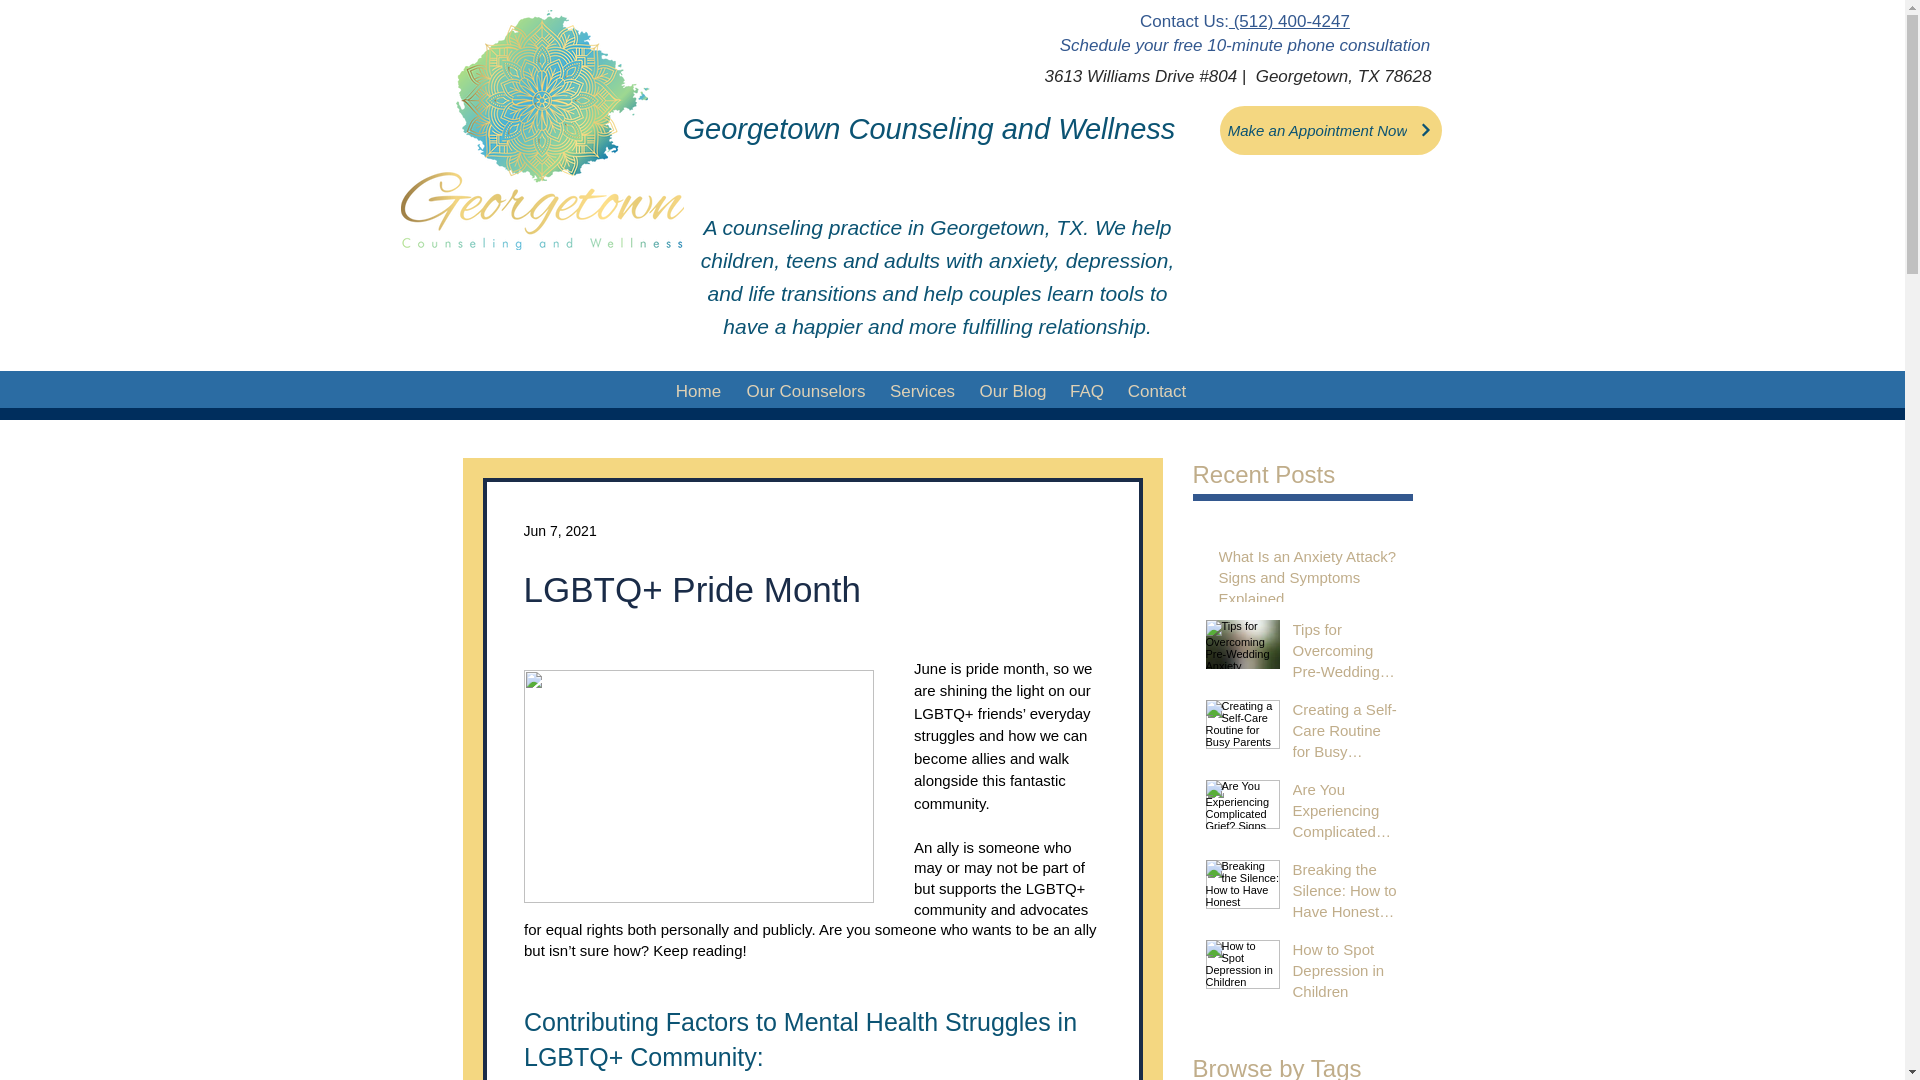 The image size is (1920, 1080). I want to click on Jun 7, 2021, so click(560, 529).